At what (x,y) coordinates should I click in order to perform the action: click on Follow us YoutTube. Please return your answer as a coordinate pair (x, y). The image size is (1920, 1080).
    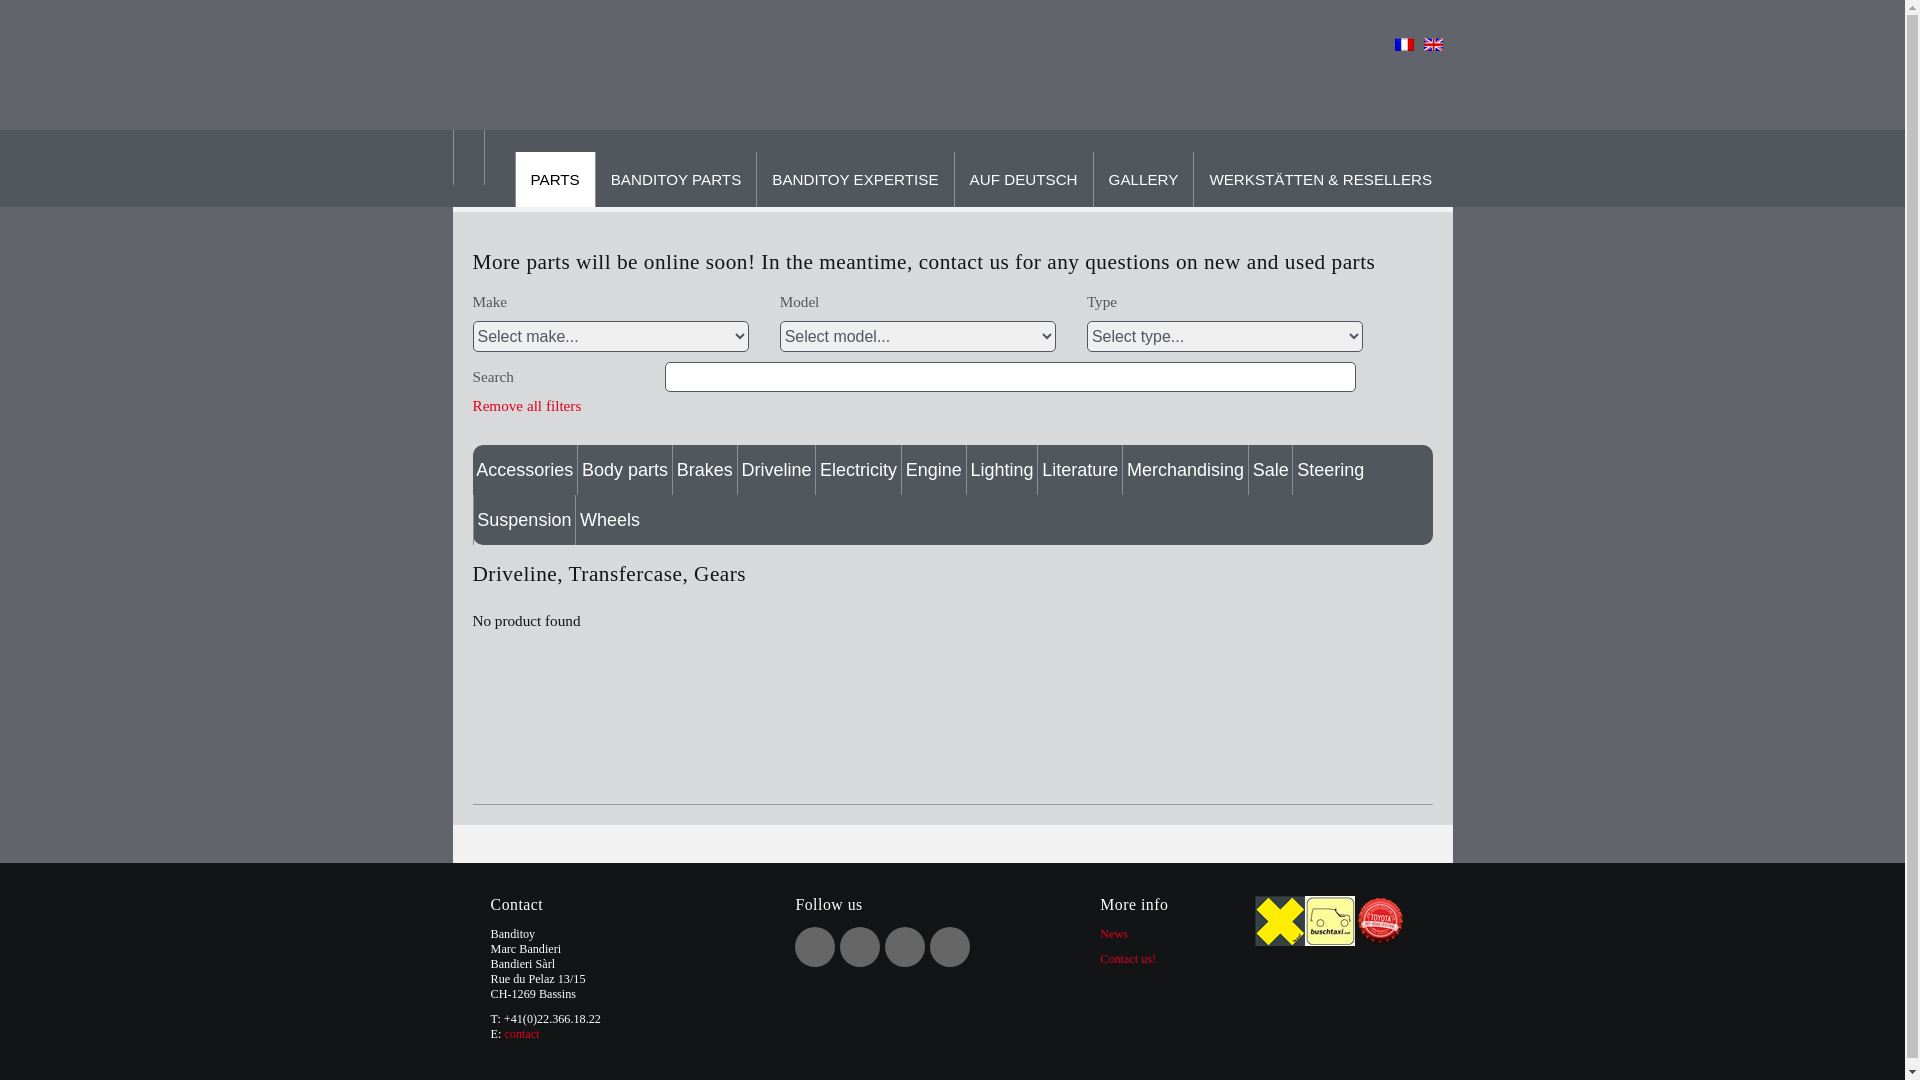
    Looking at the image, I should click on (905, 947).